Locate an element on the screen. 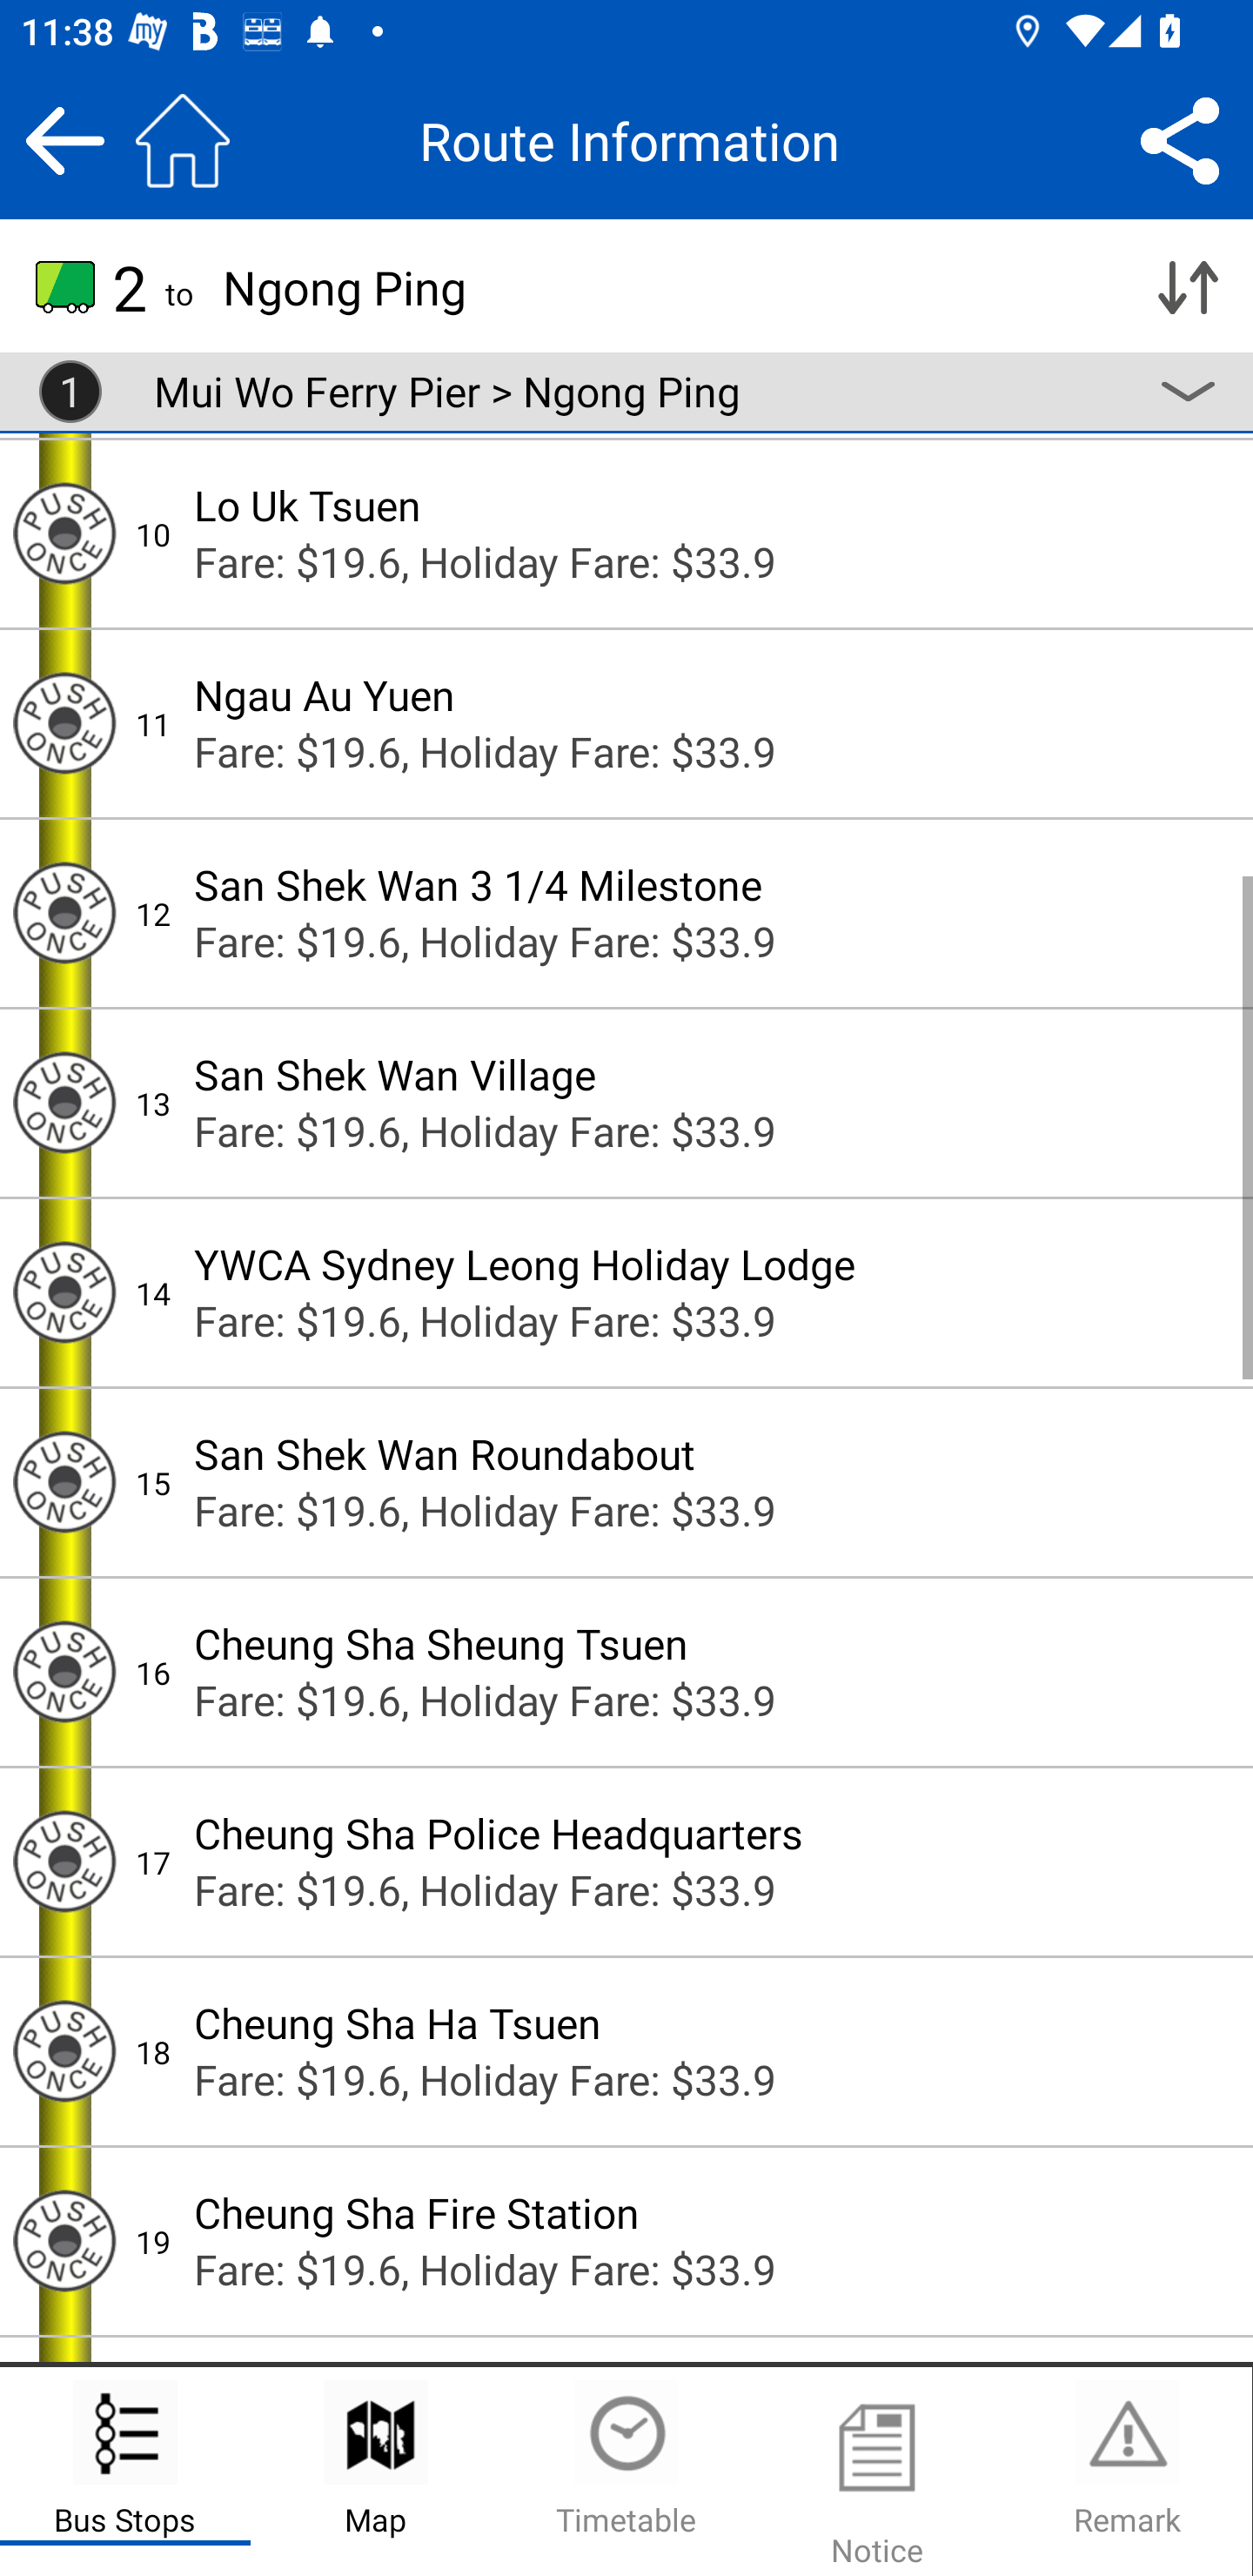 The height and width of the screenshot is (2576, 1253). Map is located at coordinates (376, 2472).